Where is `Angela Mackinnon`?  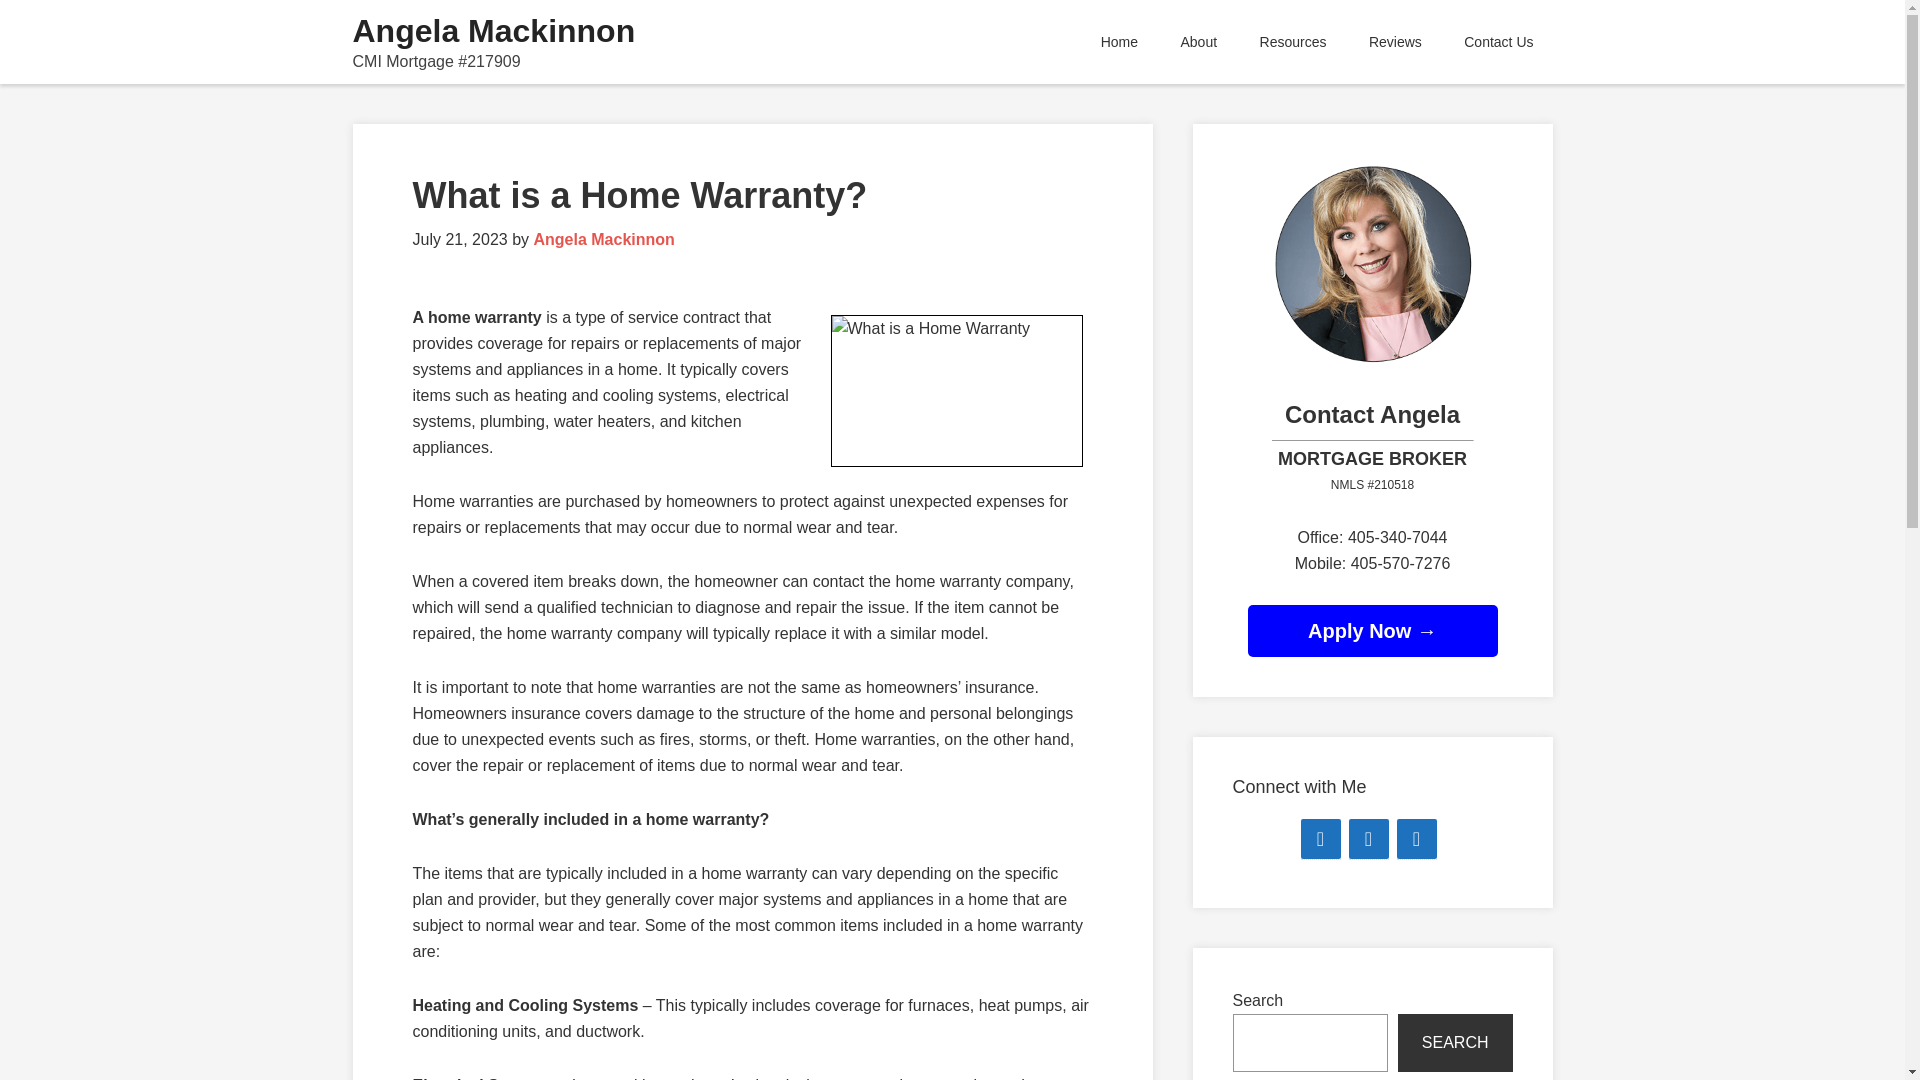
Angela Mackinnon is located at coordinates (493, 30).